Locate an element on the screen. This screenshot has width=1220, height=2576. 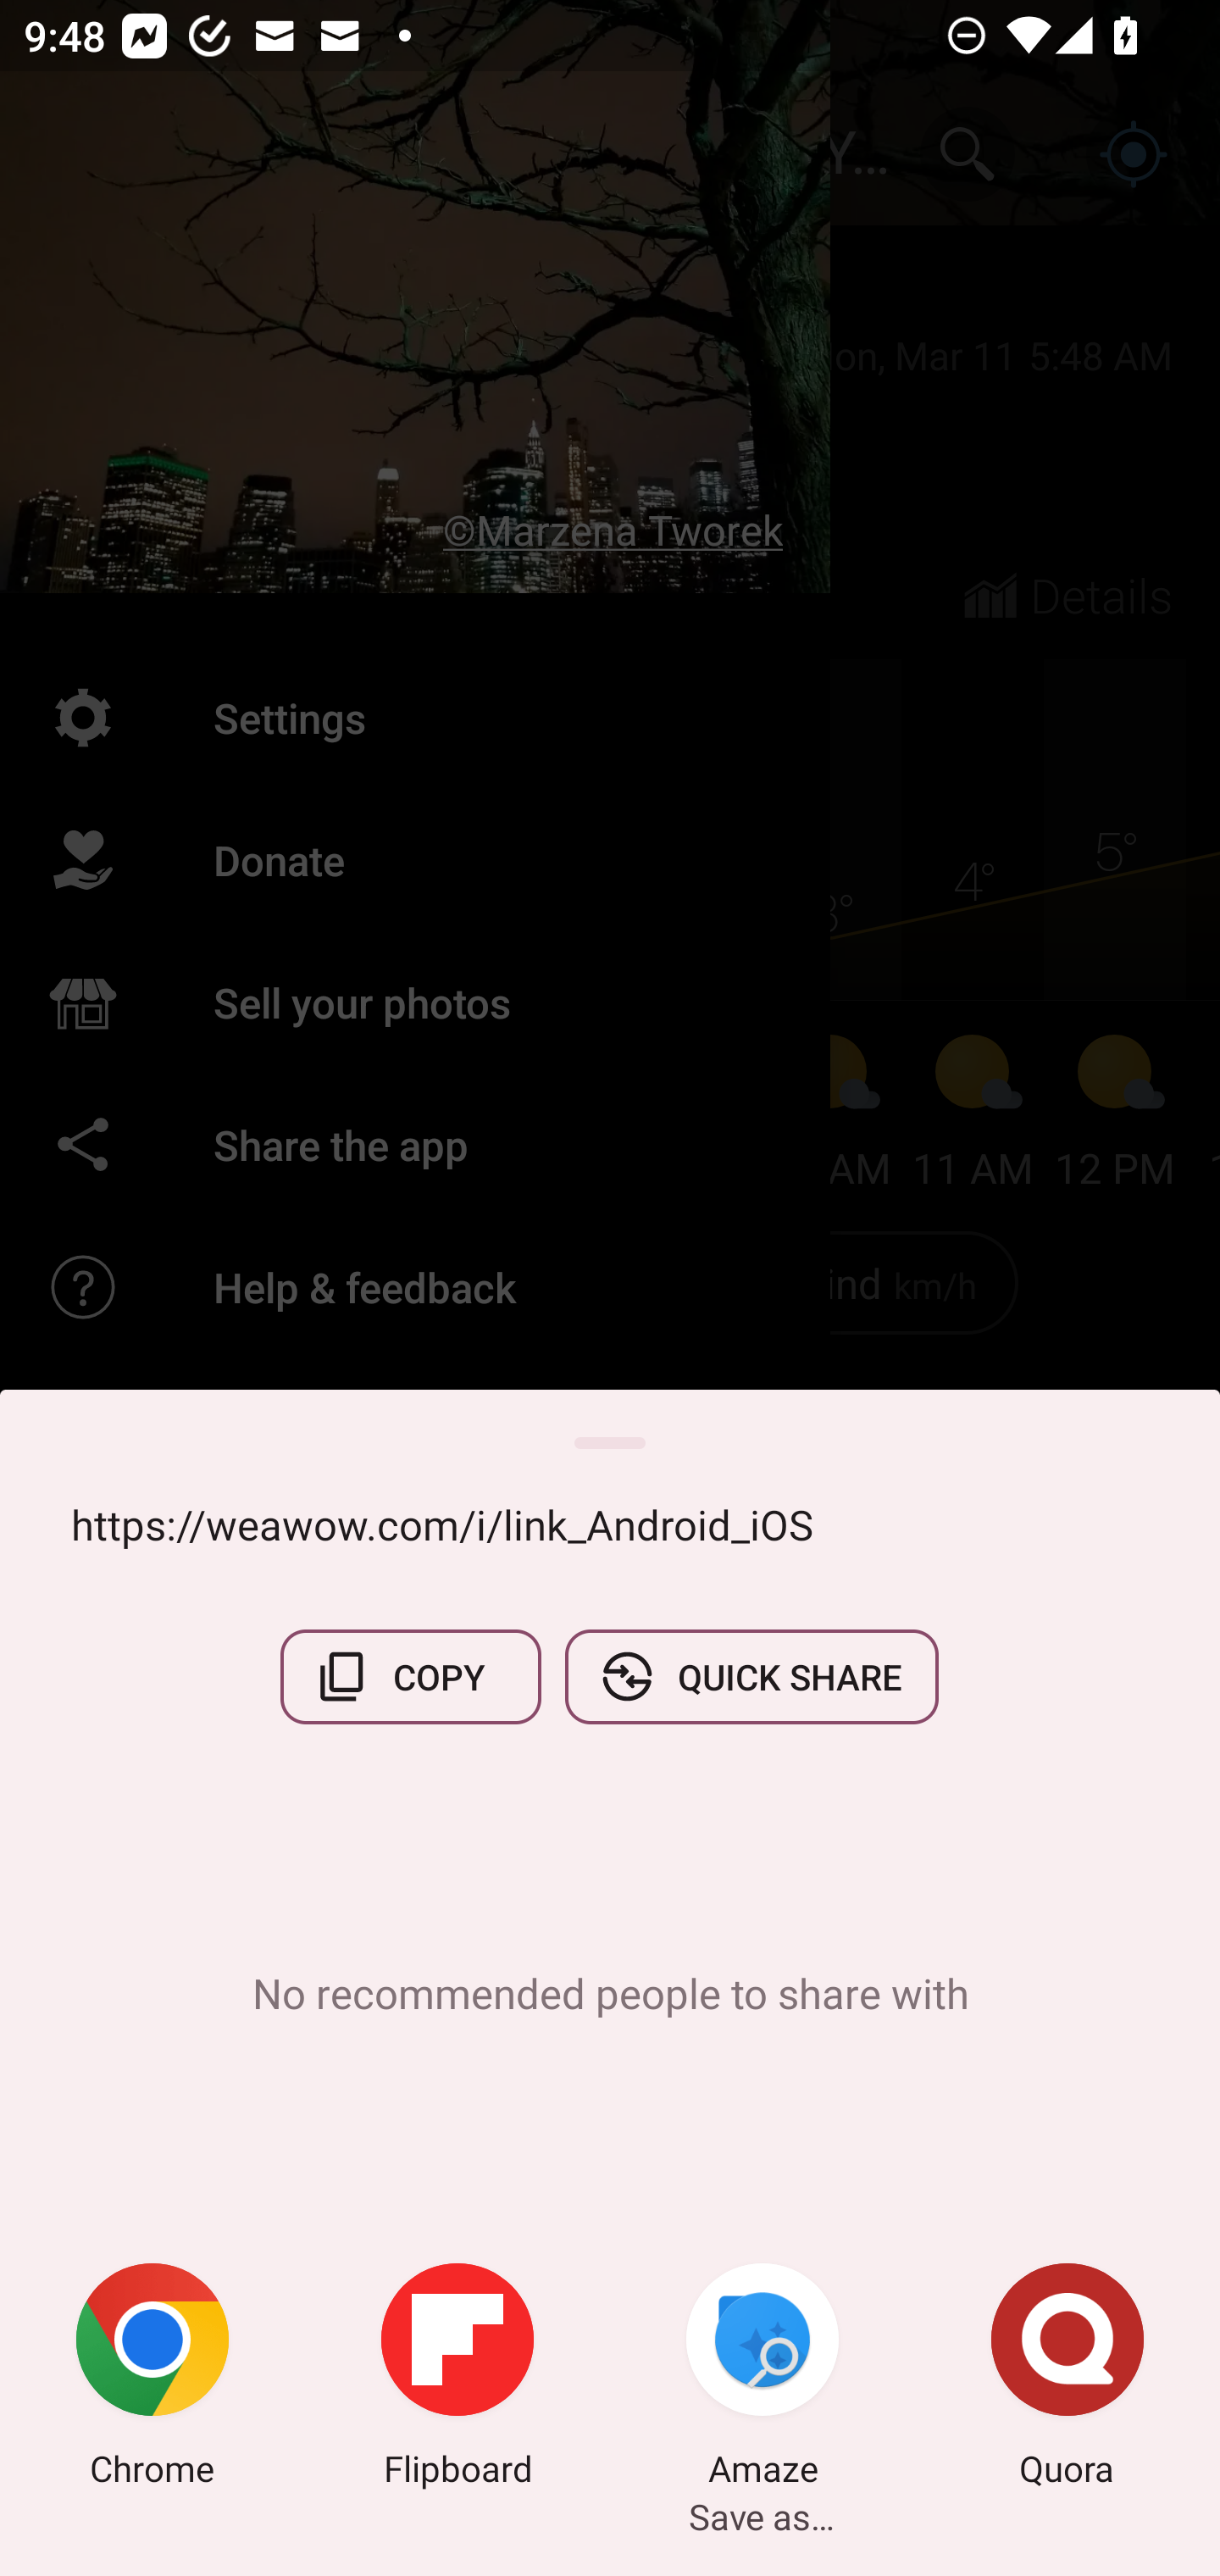
Amaze Save as… is located at coordinates (762, 2379).